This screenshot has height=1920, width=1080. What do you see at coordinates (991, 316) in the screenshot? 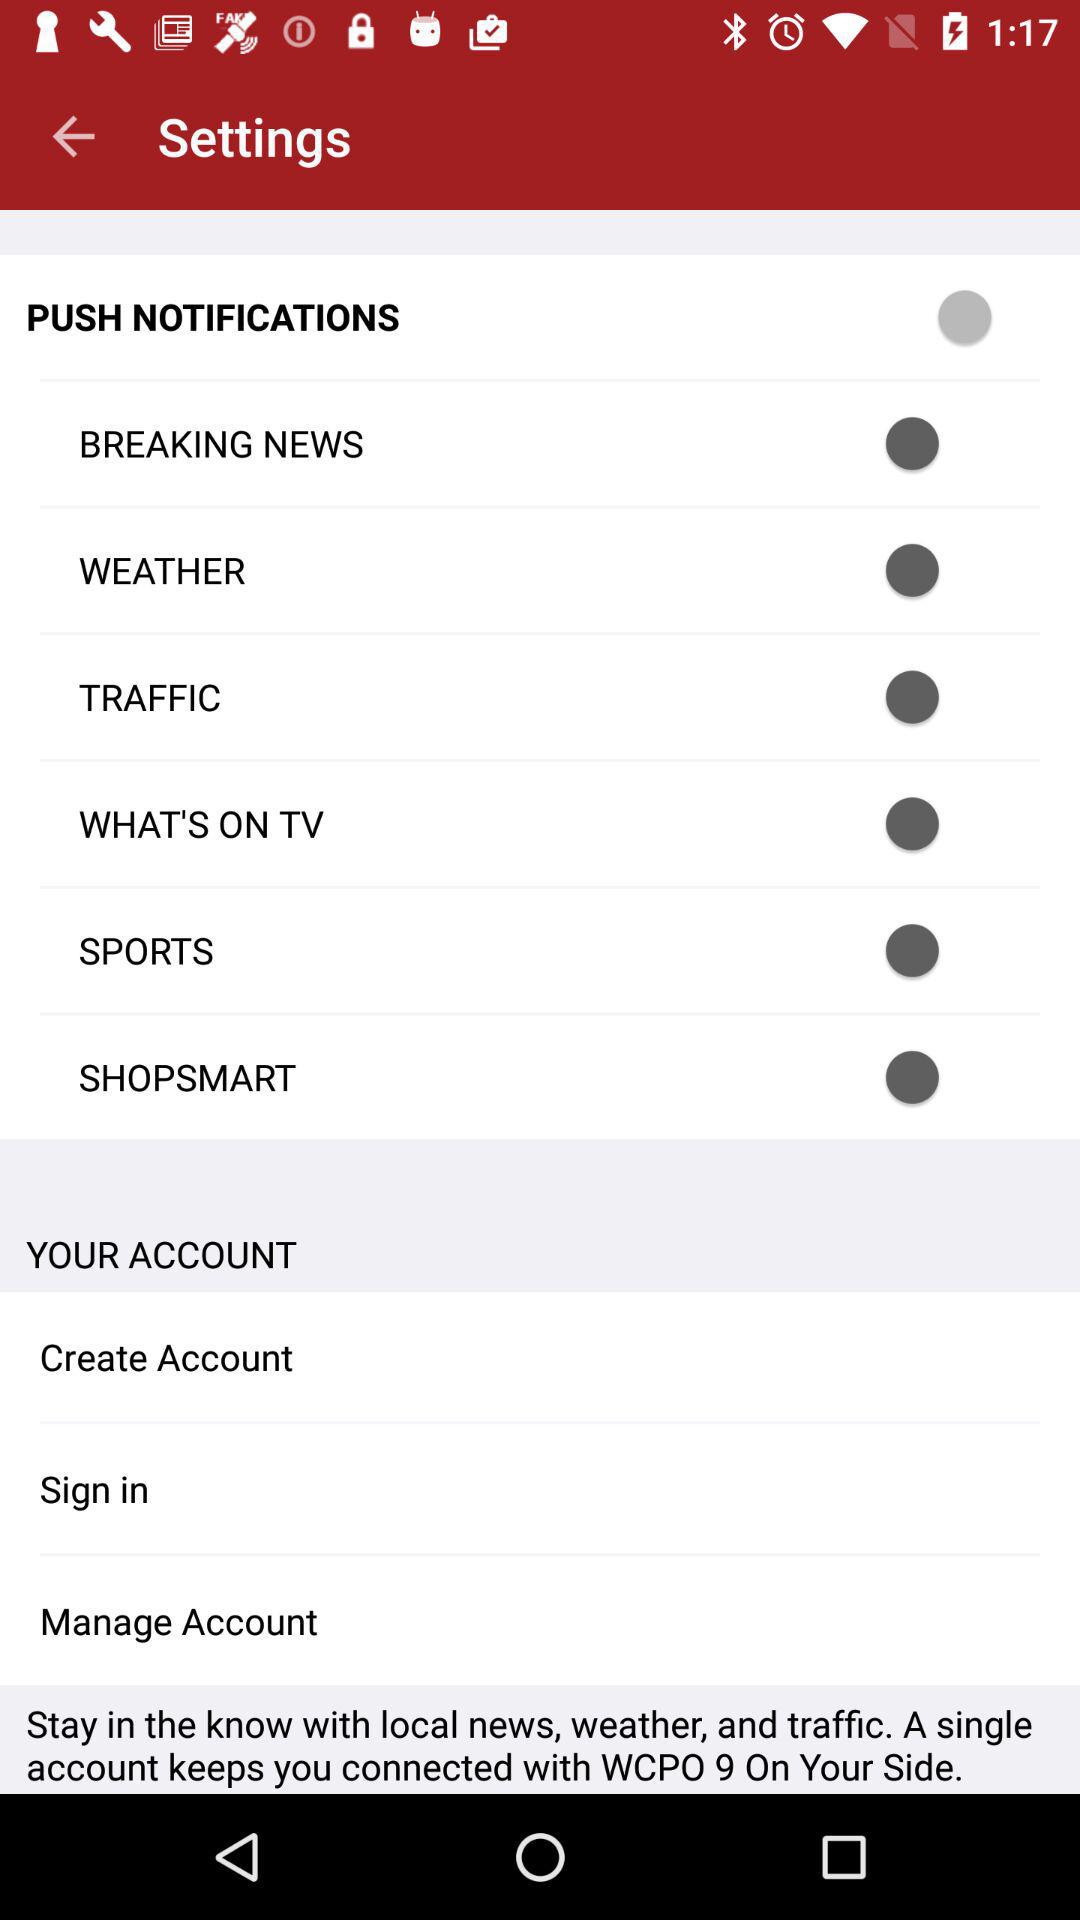
I see `toggle push notifications` at bounding box center [991, 316].